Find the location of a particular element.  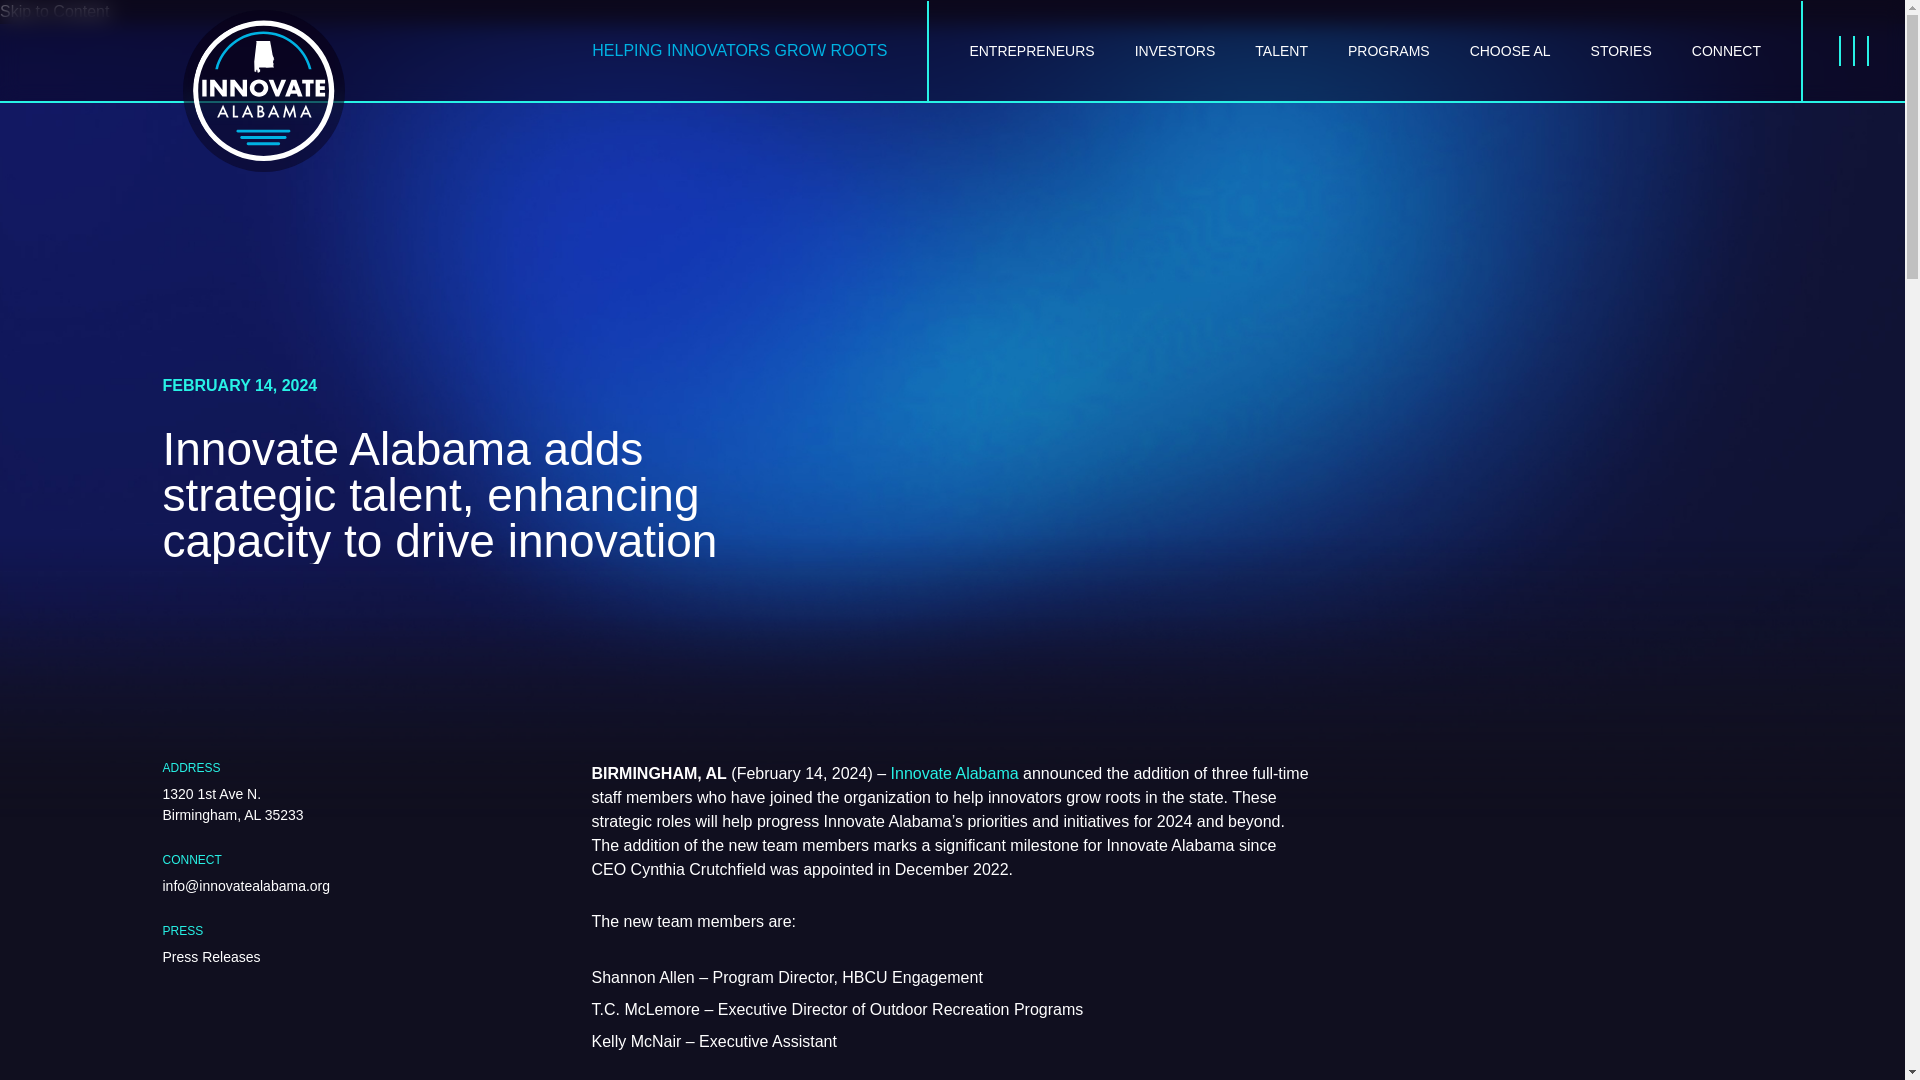

CHOOSE AL is located at coordinates (1510, 50).